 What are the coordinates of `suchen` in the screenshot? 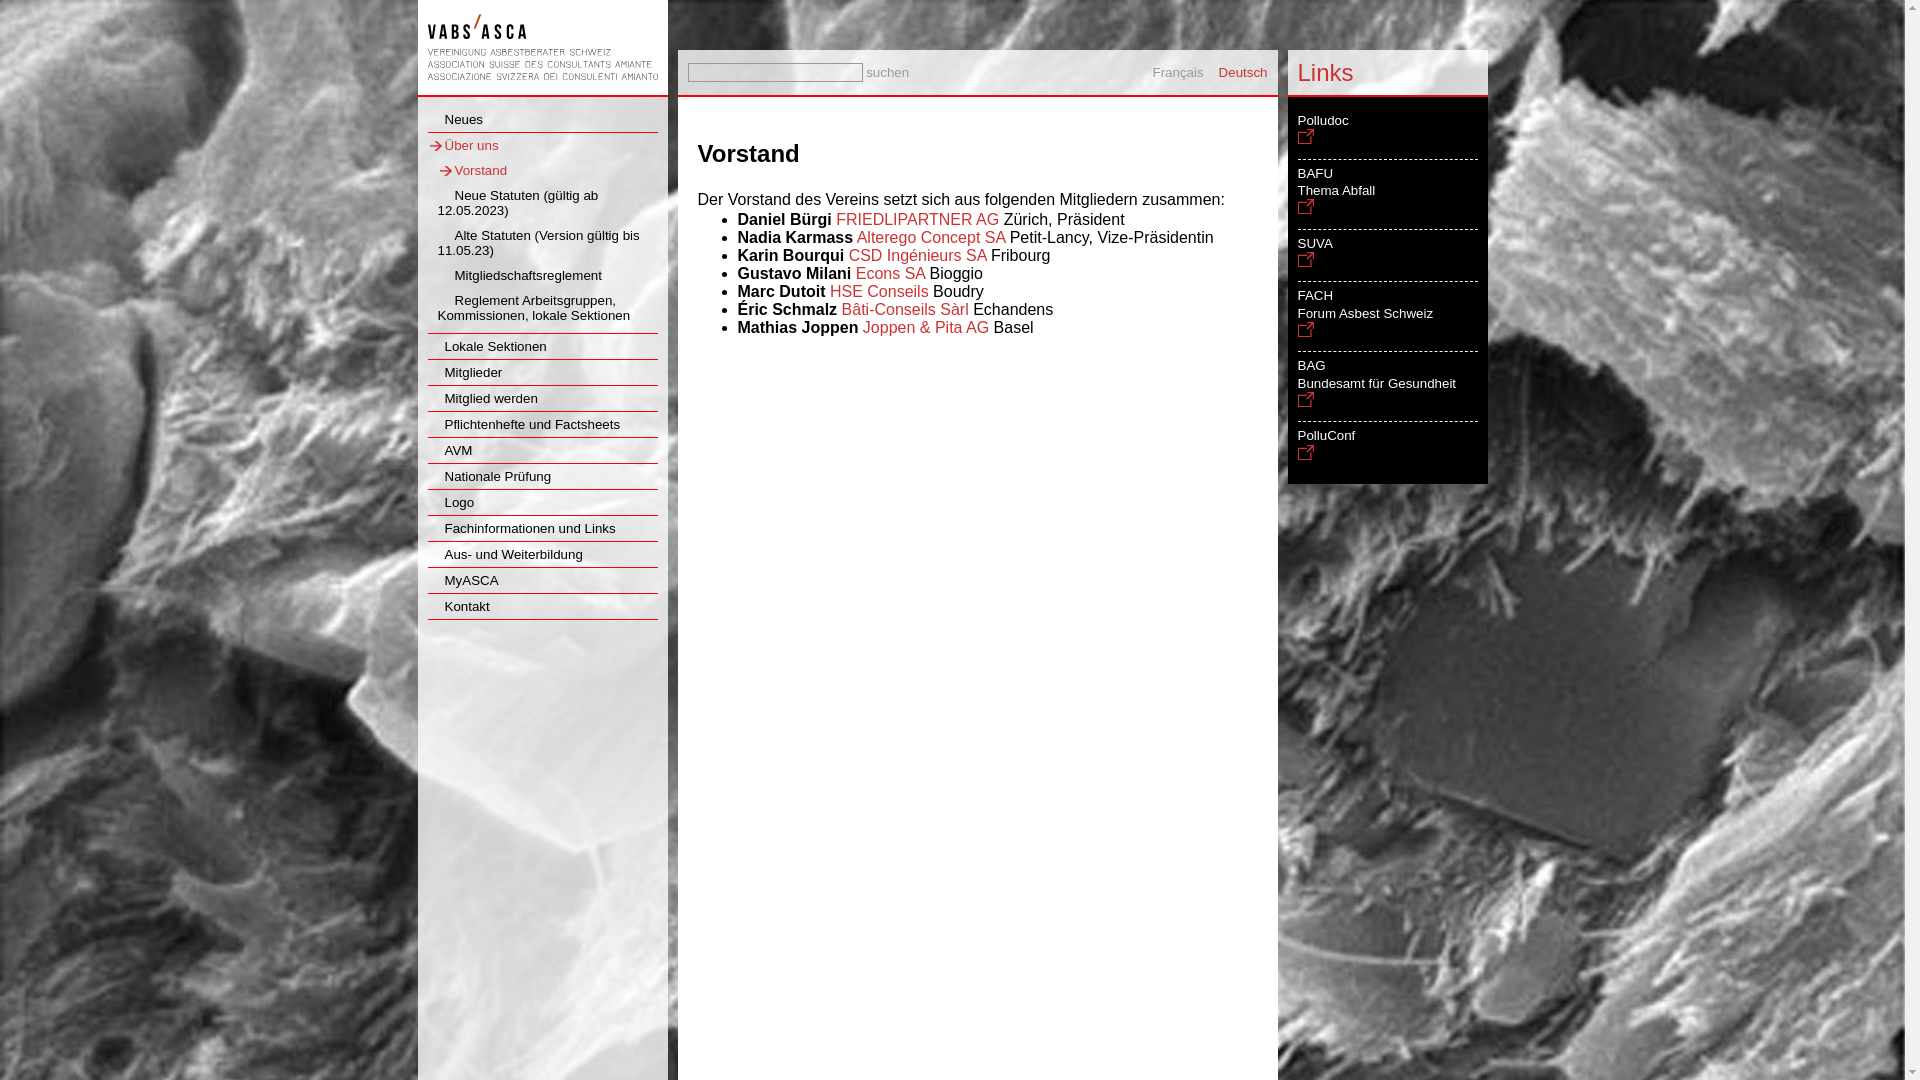 It's located at (888, 72).